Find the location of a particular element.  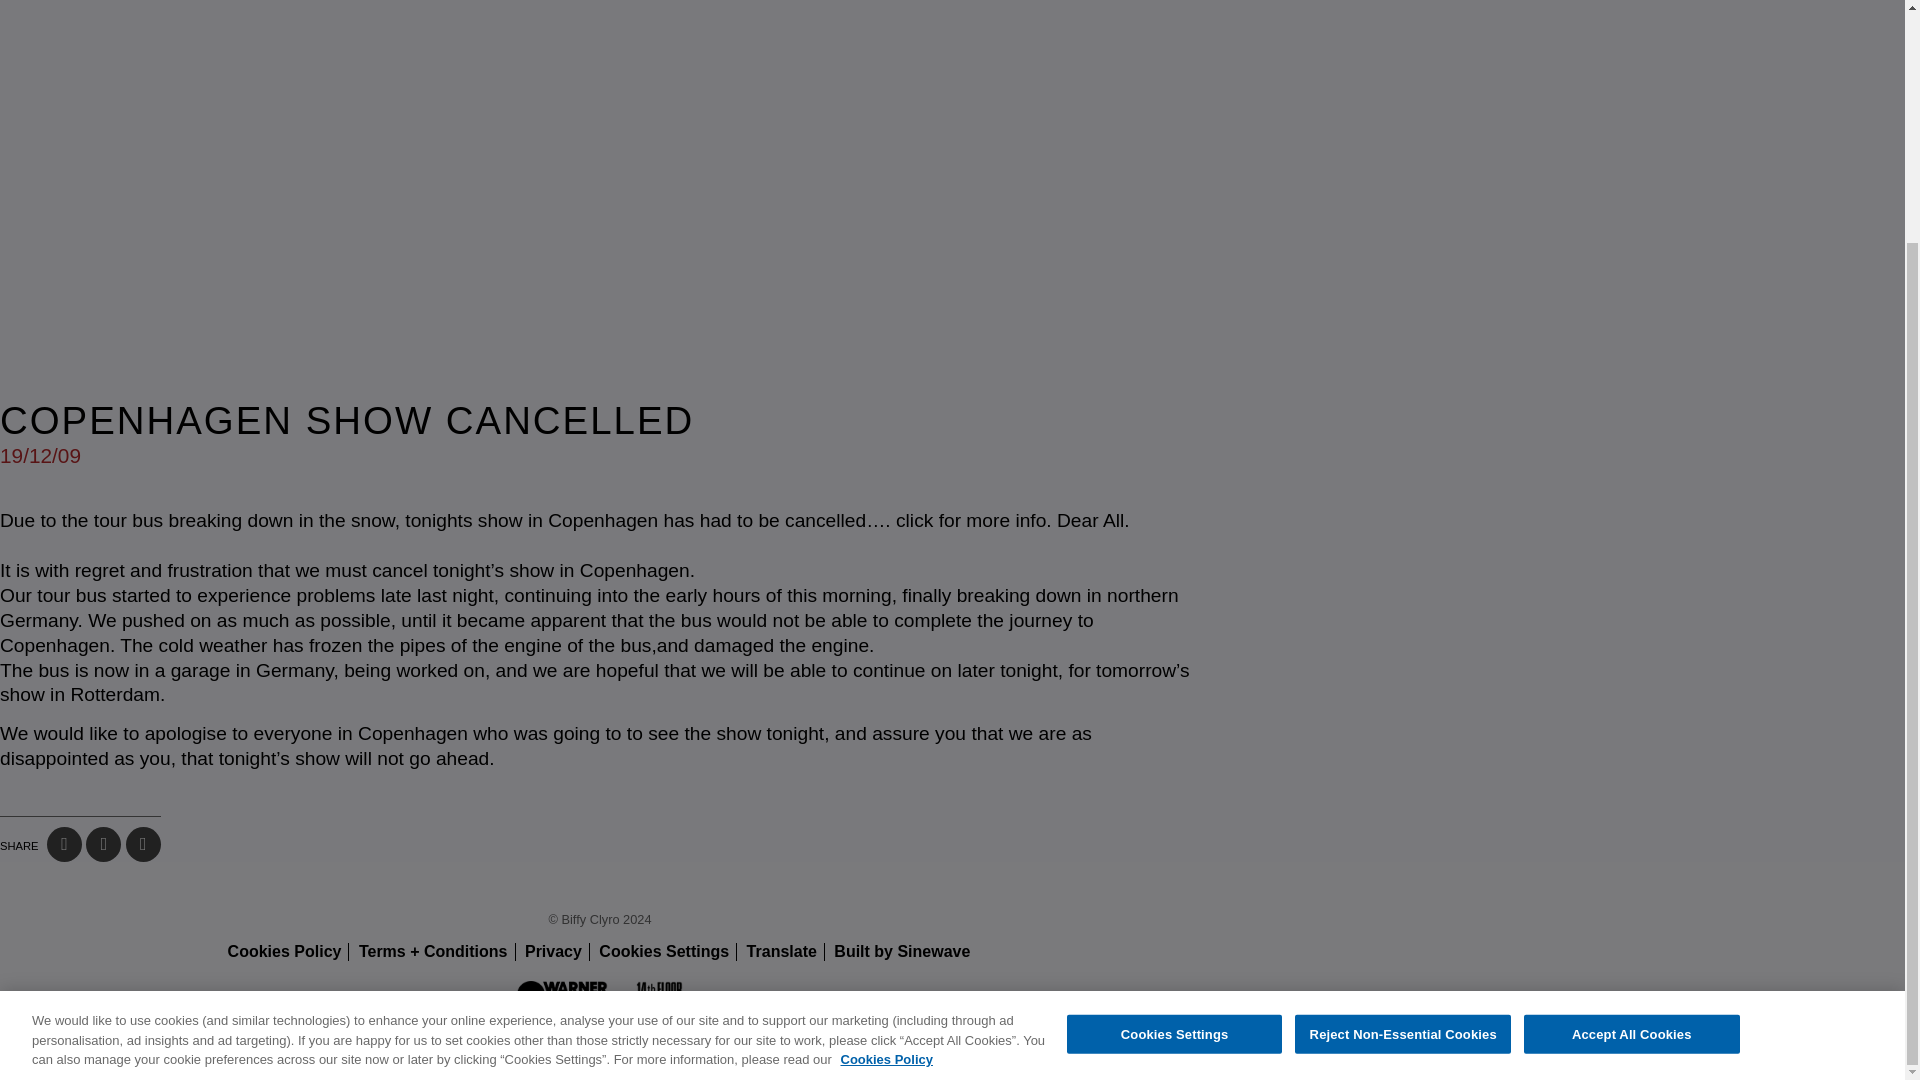

LIVE is located at coordinates (884, 750).